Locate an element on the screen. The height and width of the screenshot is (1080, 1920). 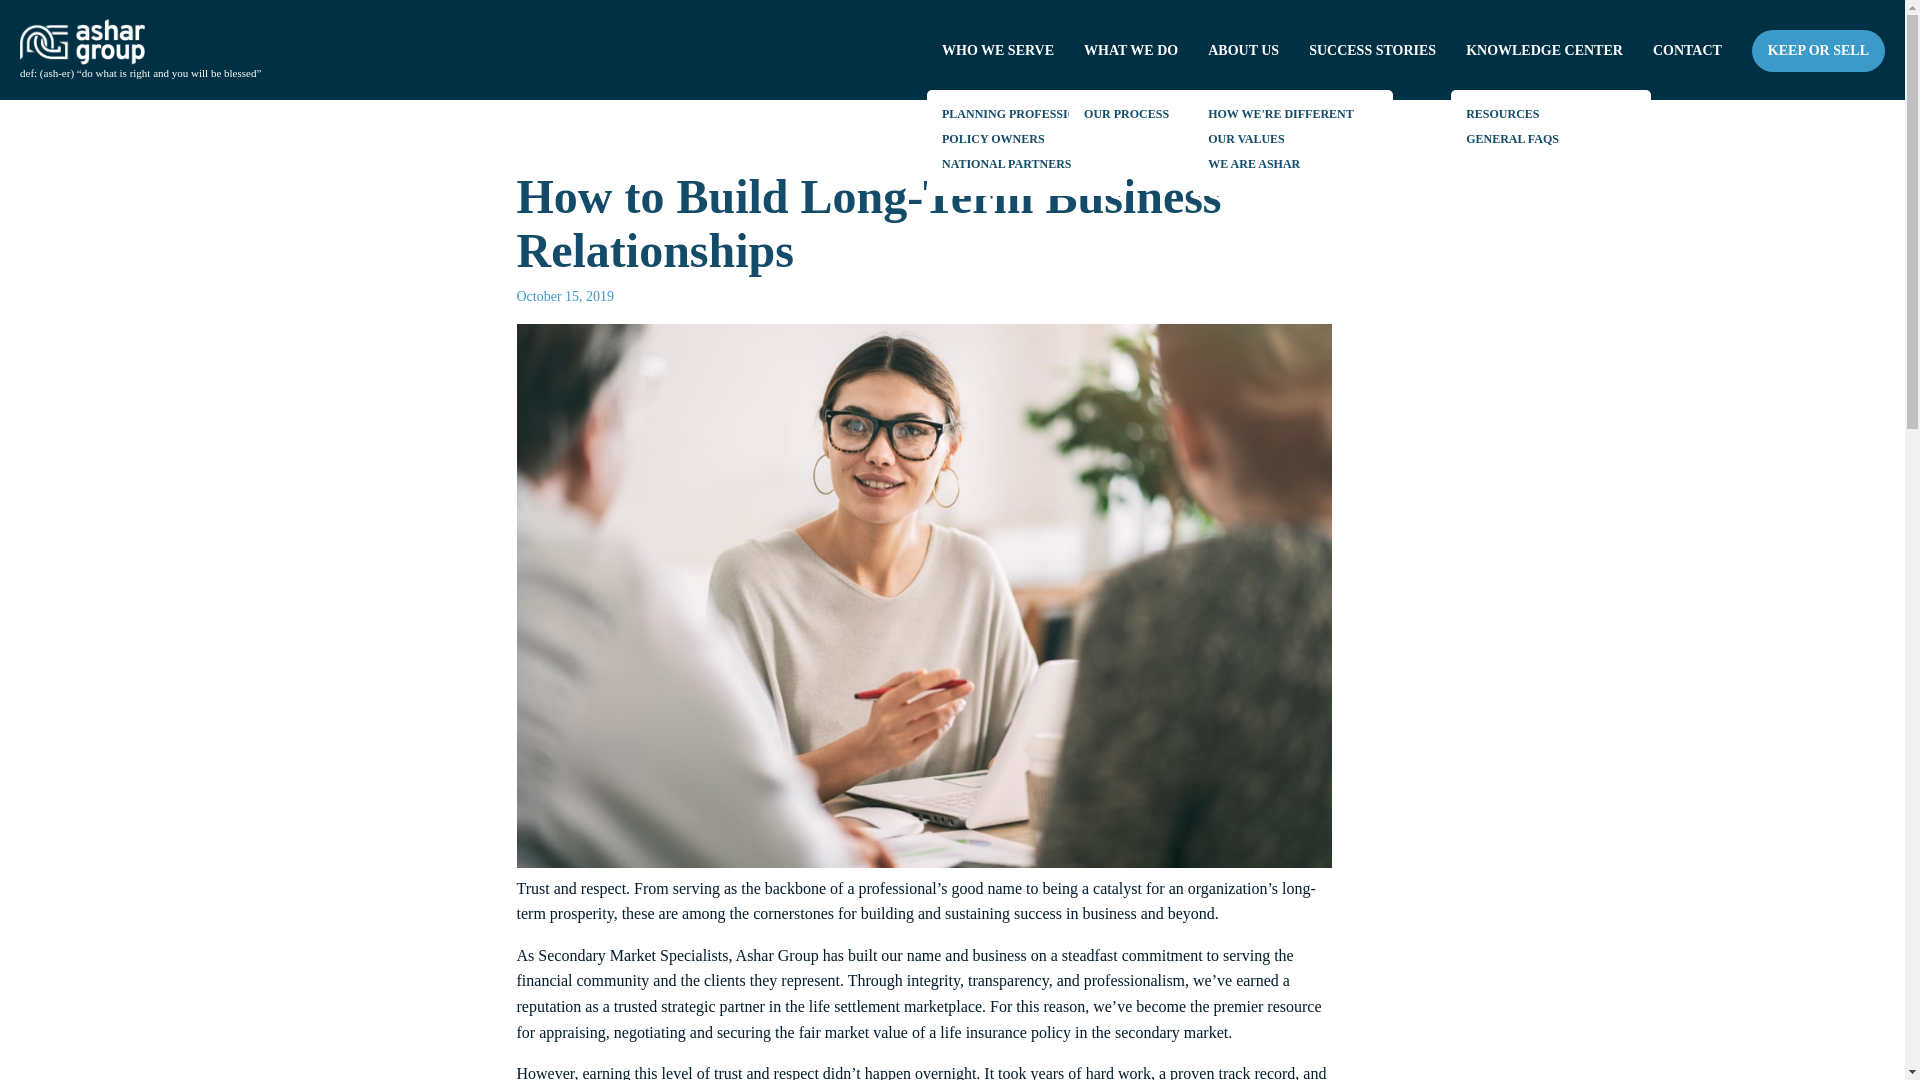
SUCCESS STORIES is located at coordinates (1372, 50).